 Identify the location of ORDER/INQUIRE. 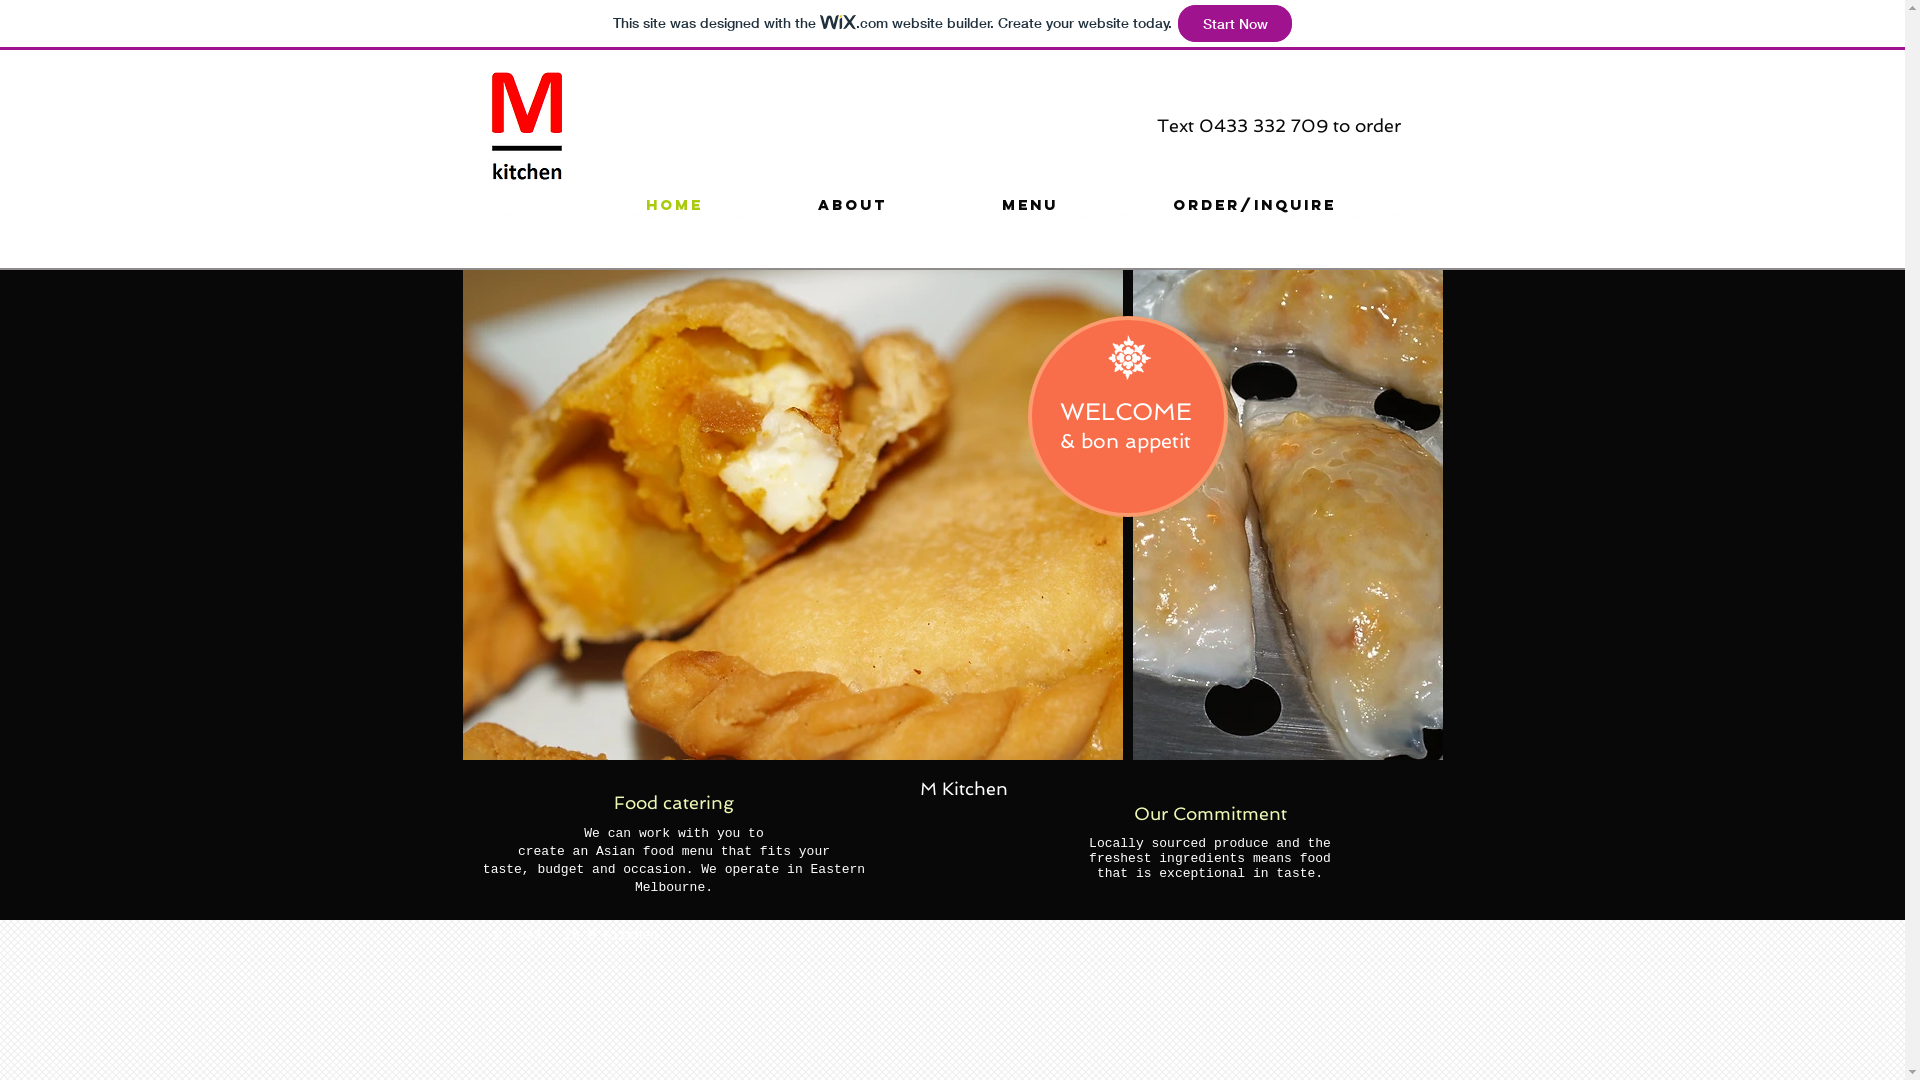
(1255, 205).